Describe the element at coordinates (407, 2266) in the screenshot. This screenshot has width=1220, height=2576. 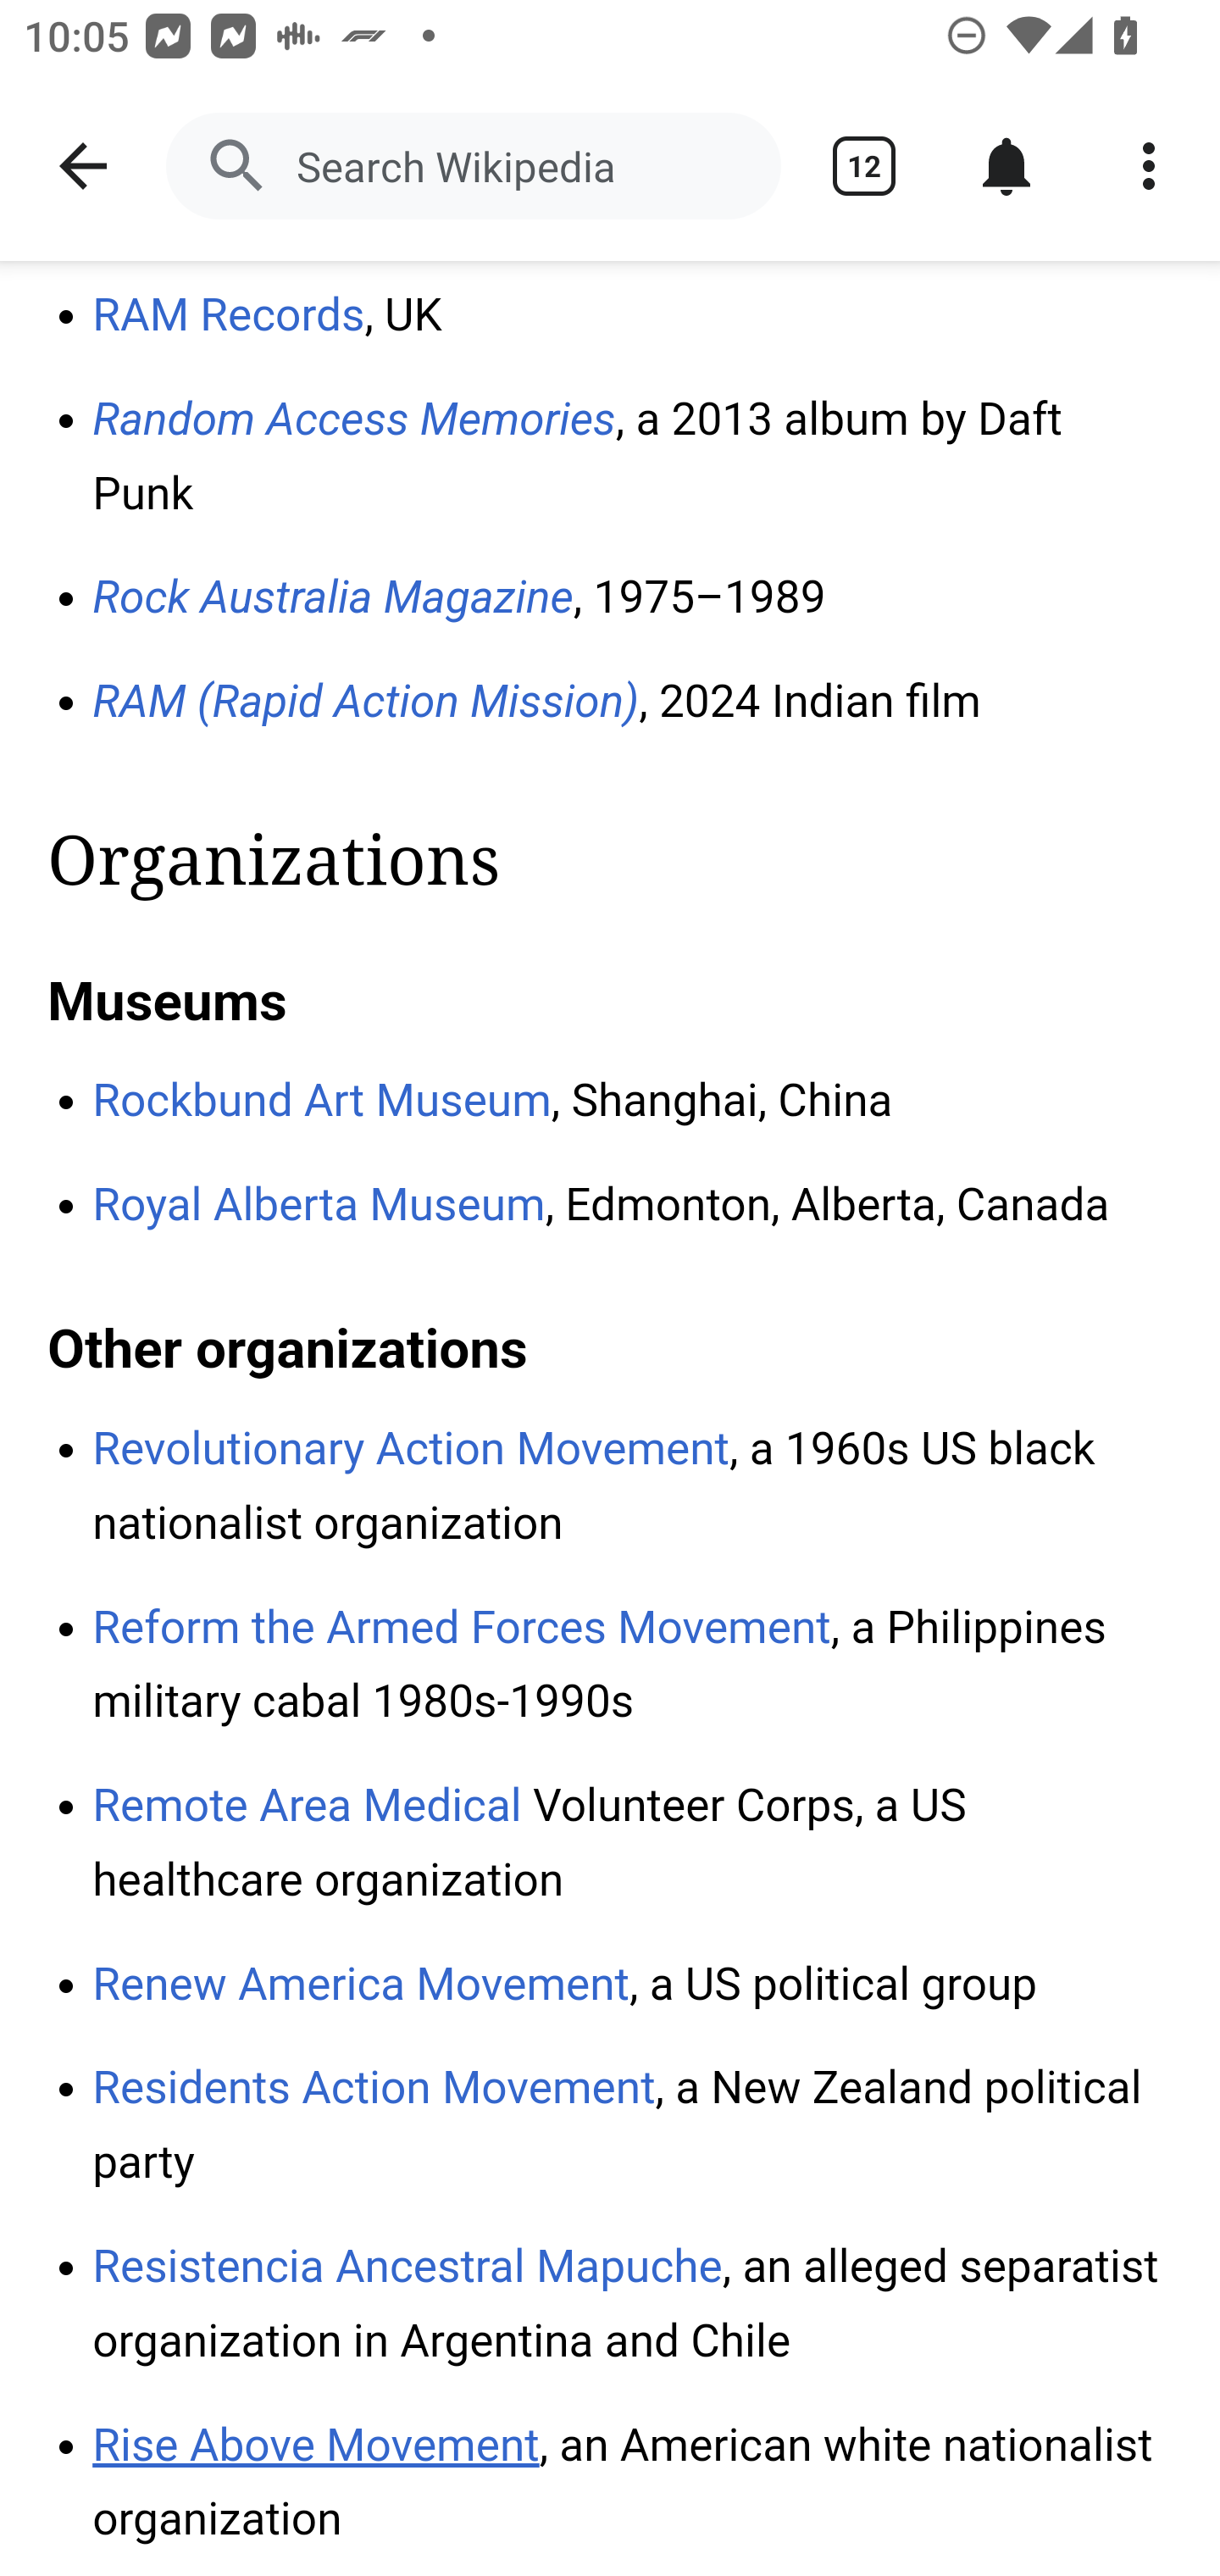
I see `Resistencia Ancestral Mapuche` at that location.